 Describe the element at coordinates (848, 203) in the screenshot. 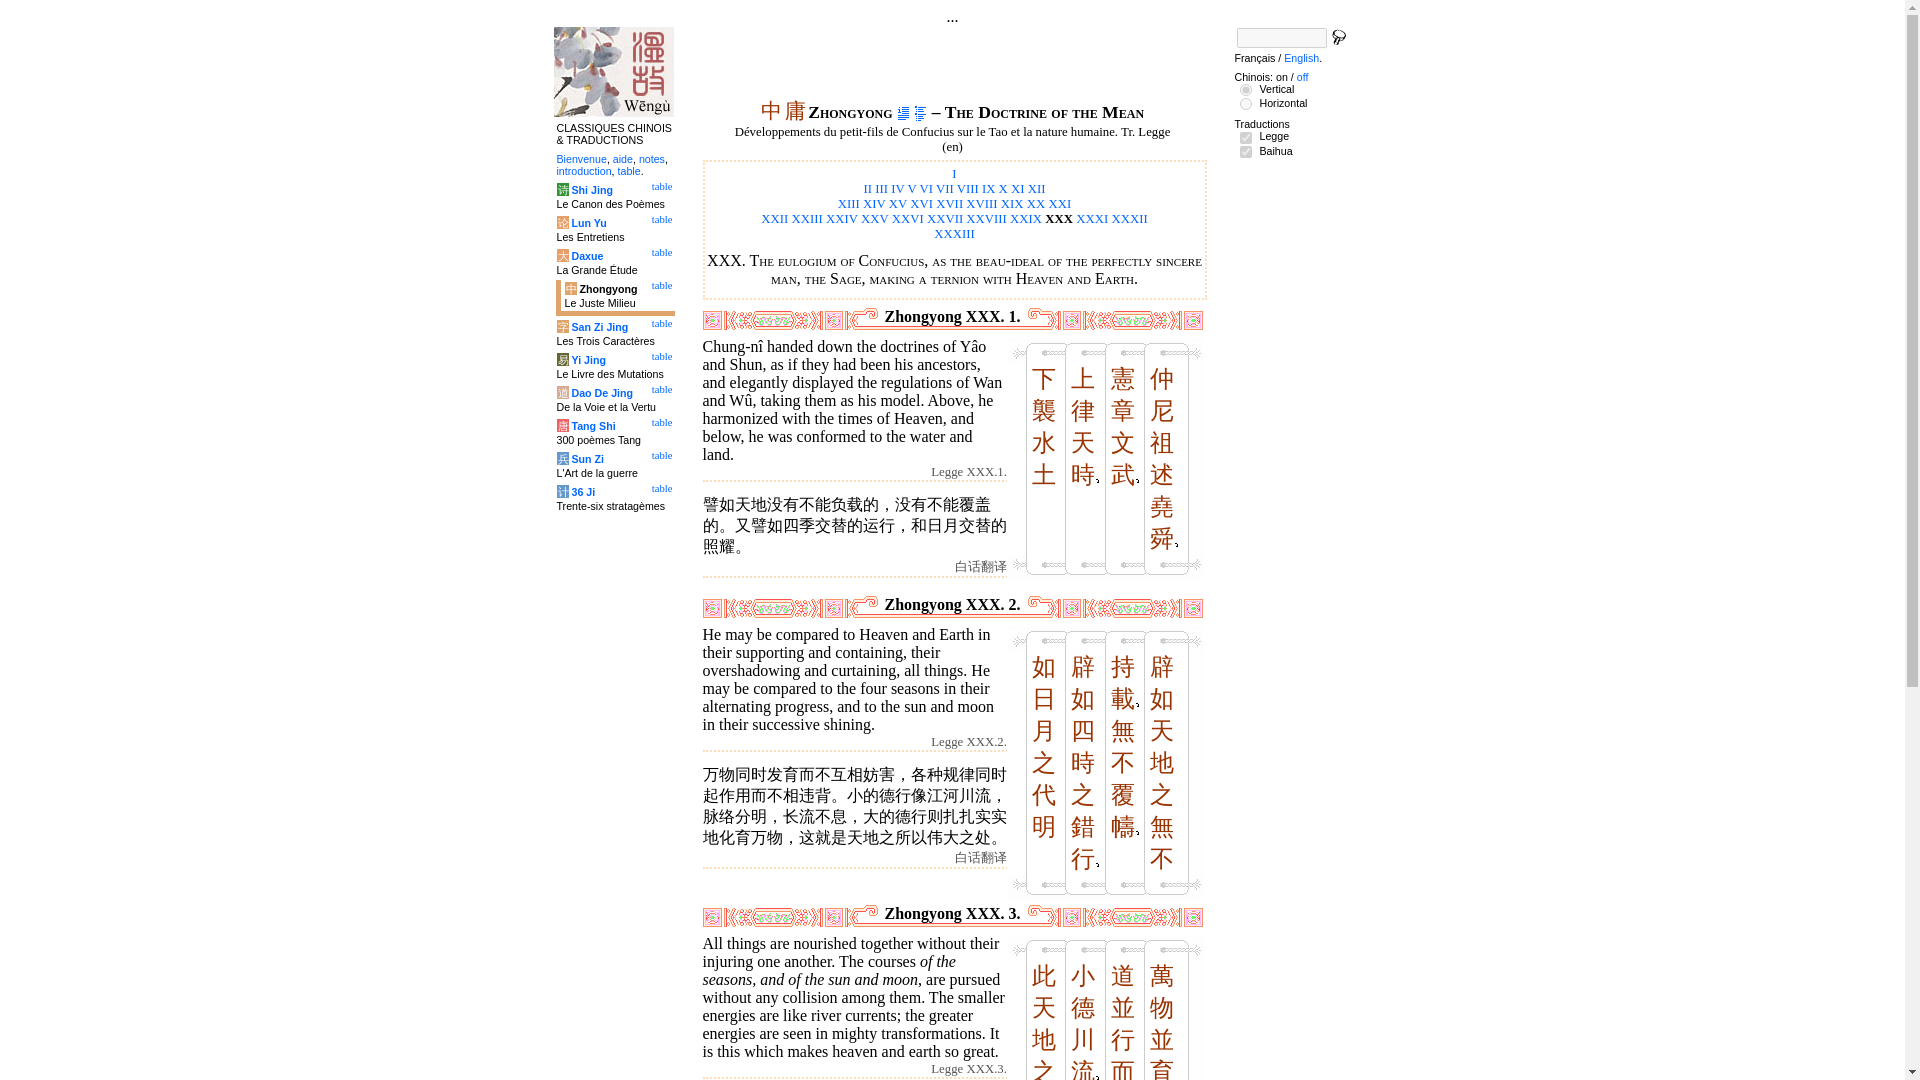

I see `XIII` at that location.